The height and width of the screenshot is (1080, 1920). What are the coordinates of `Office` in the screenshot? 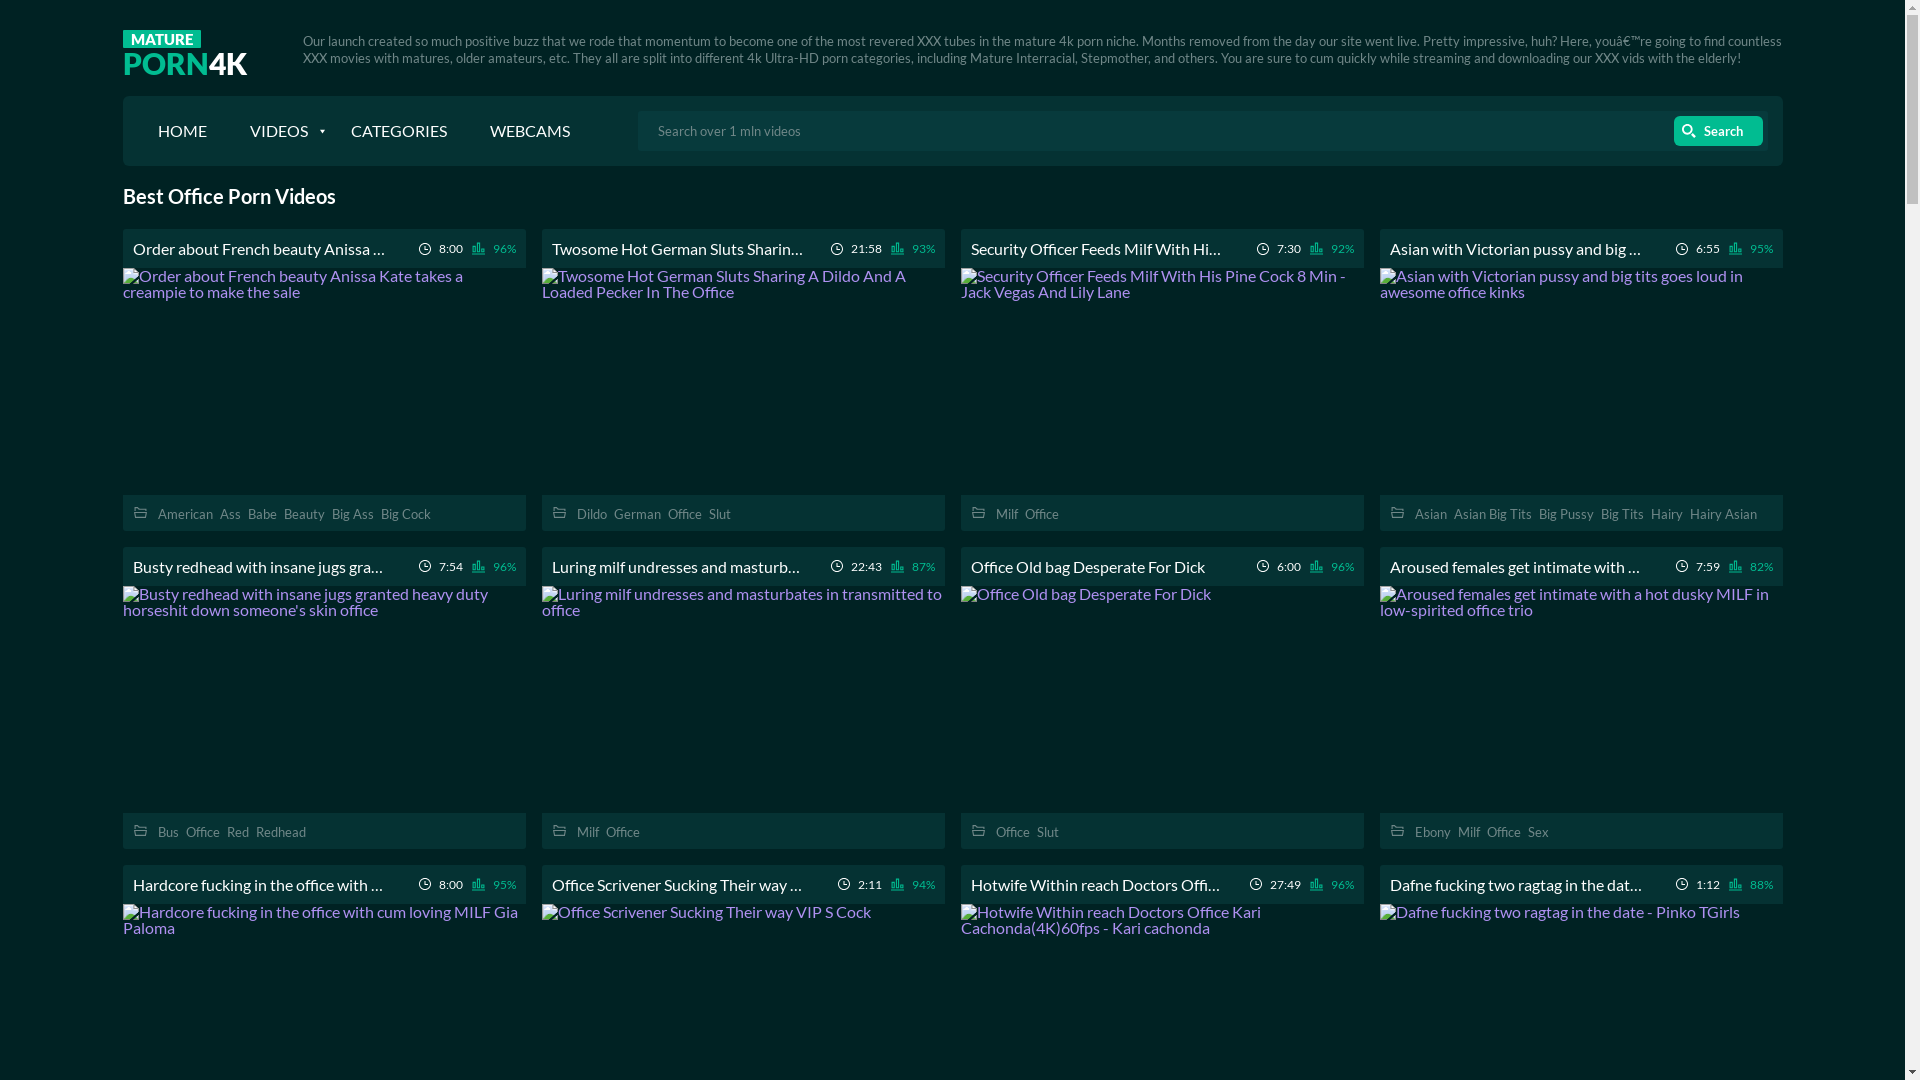 It's located at (1041, 514).